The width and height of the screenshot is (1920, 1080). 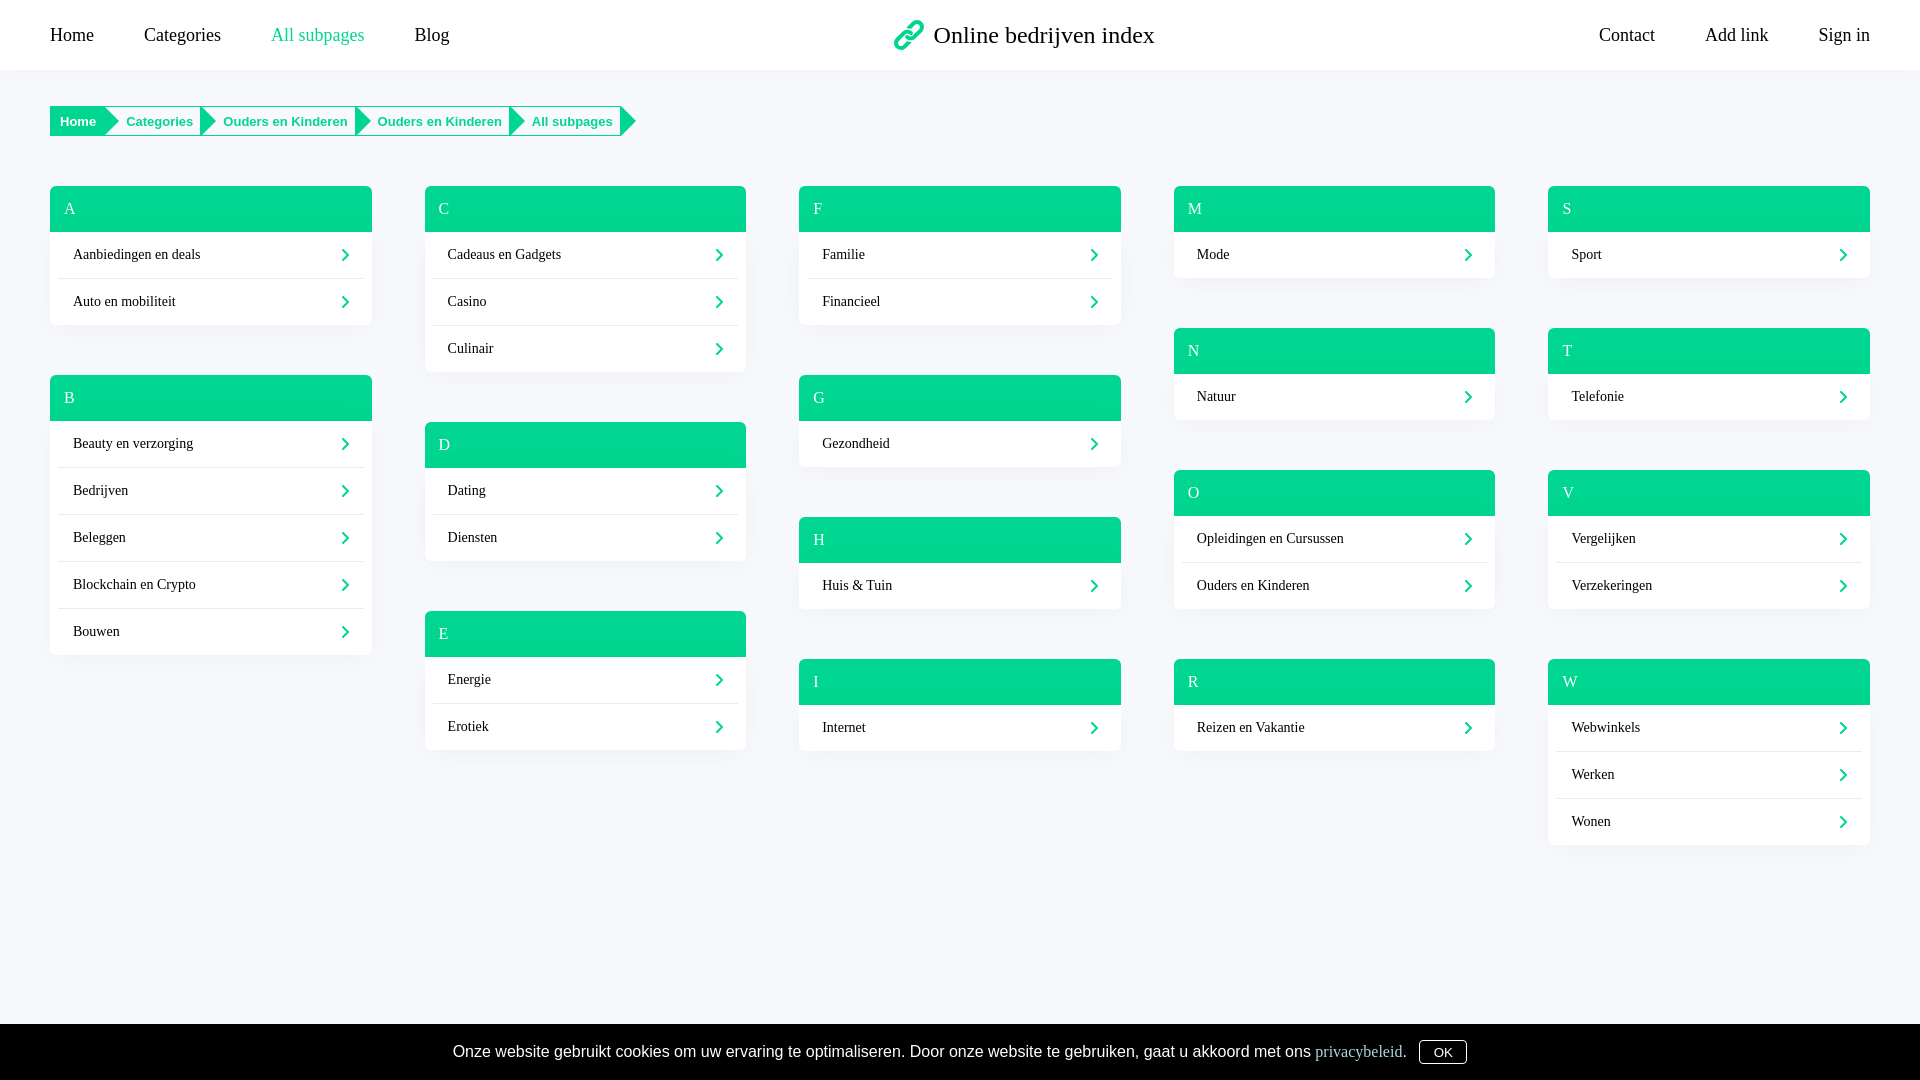 What do you see at coordinates (78, 122) in the screenshot?
I see `Home` at bounding box center [78, 122].